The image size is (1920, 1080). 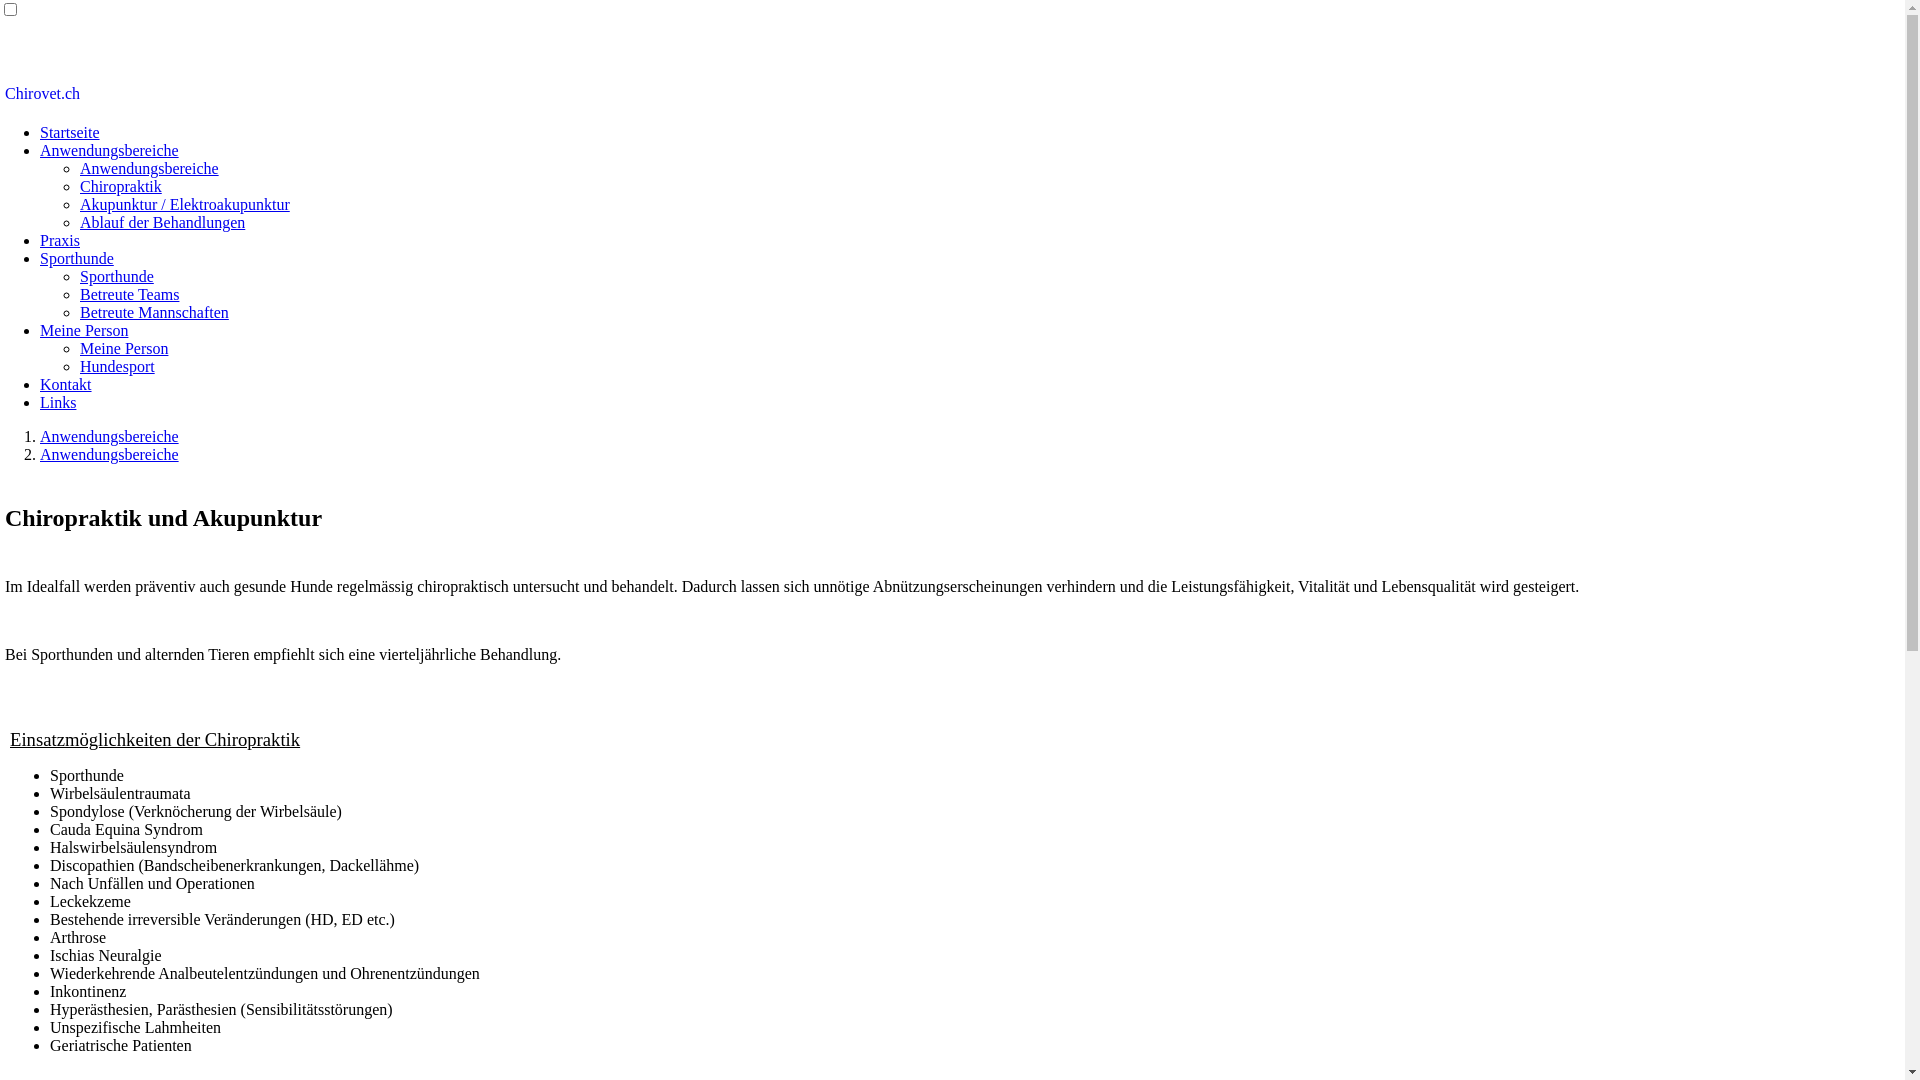 I want to click on Akupunktur / Elektroakupunktur, so click(x=185, y=204).